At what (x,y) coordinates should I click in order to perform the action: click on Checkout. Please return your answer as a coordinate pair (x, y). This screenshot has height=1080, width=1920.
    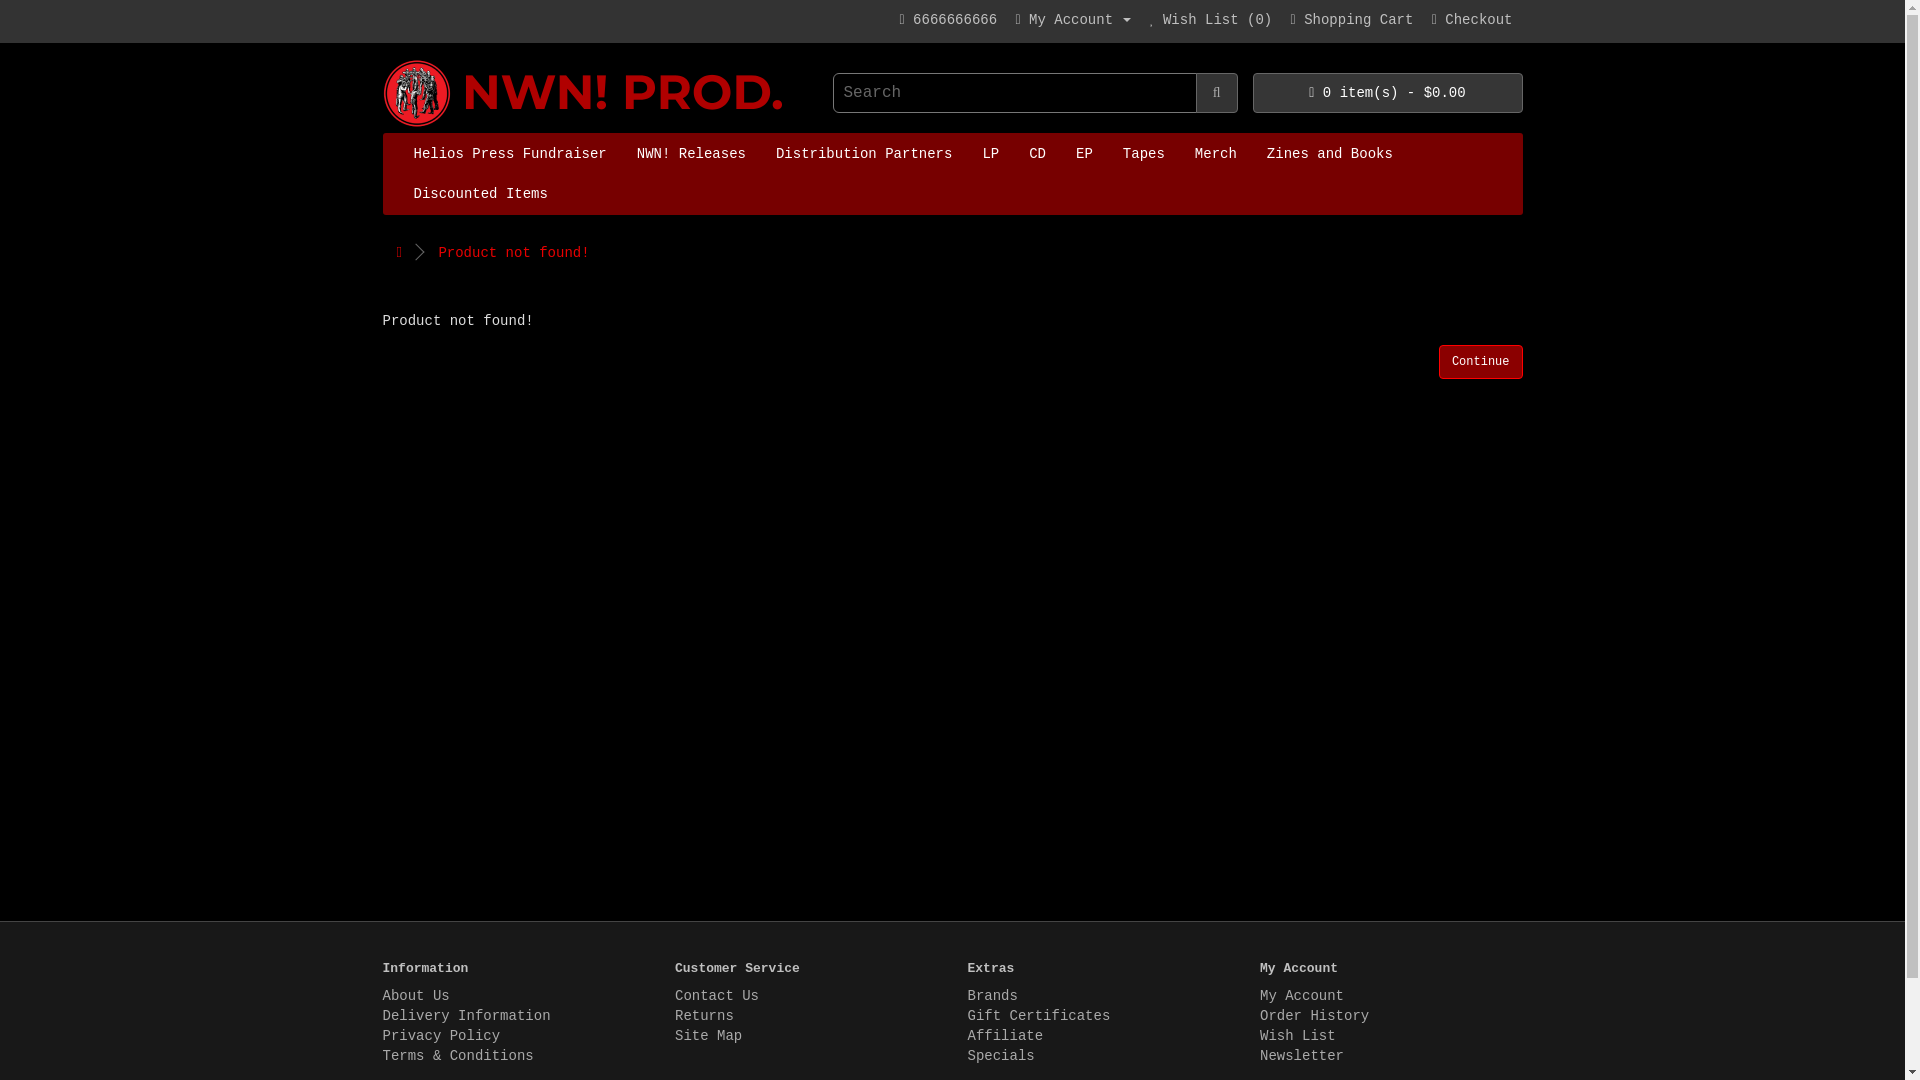
    Looking at the image, I should click on (1472, 20).